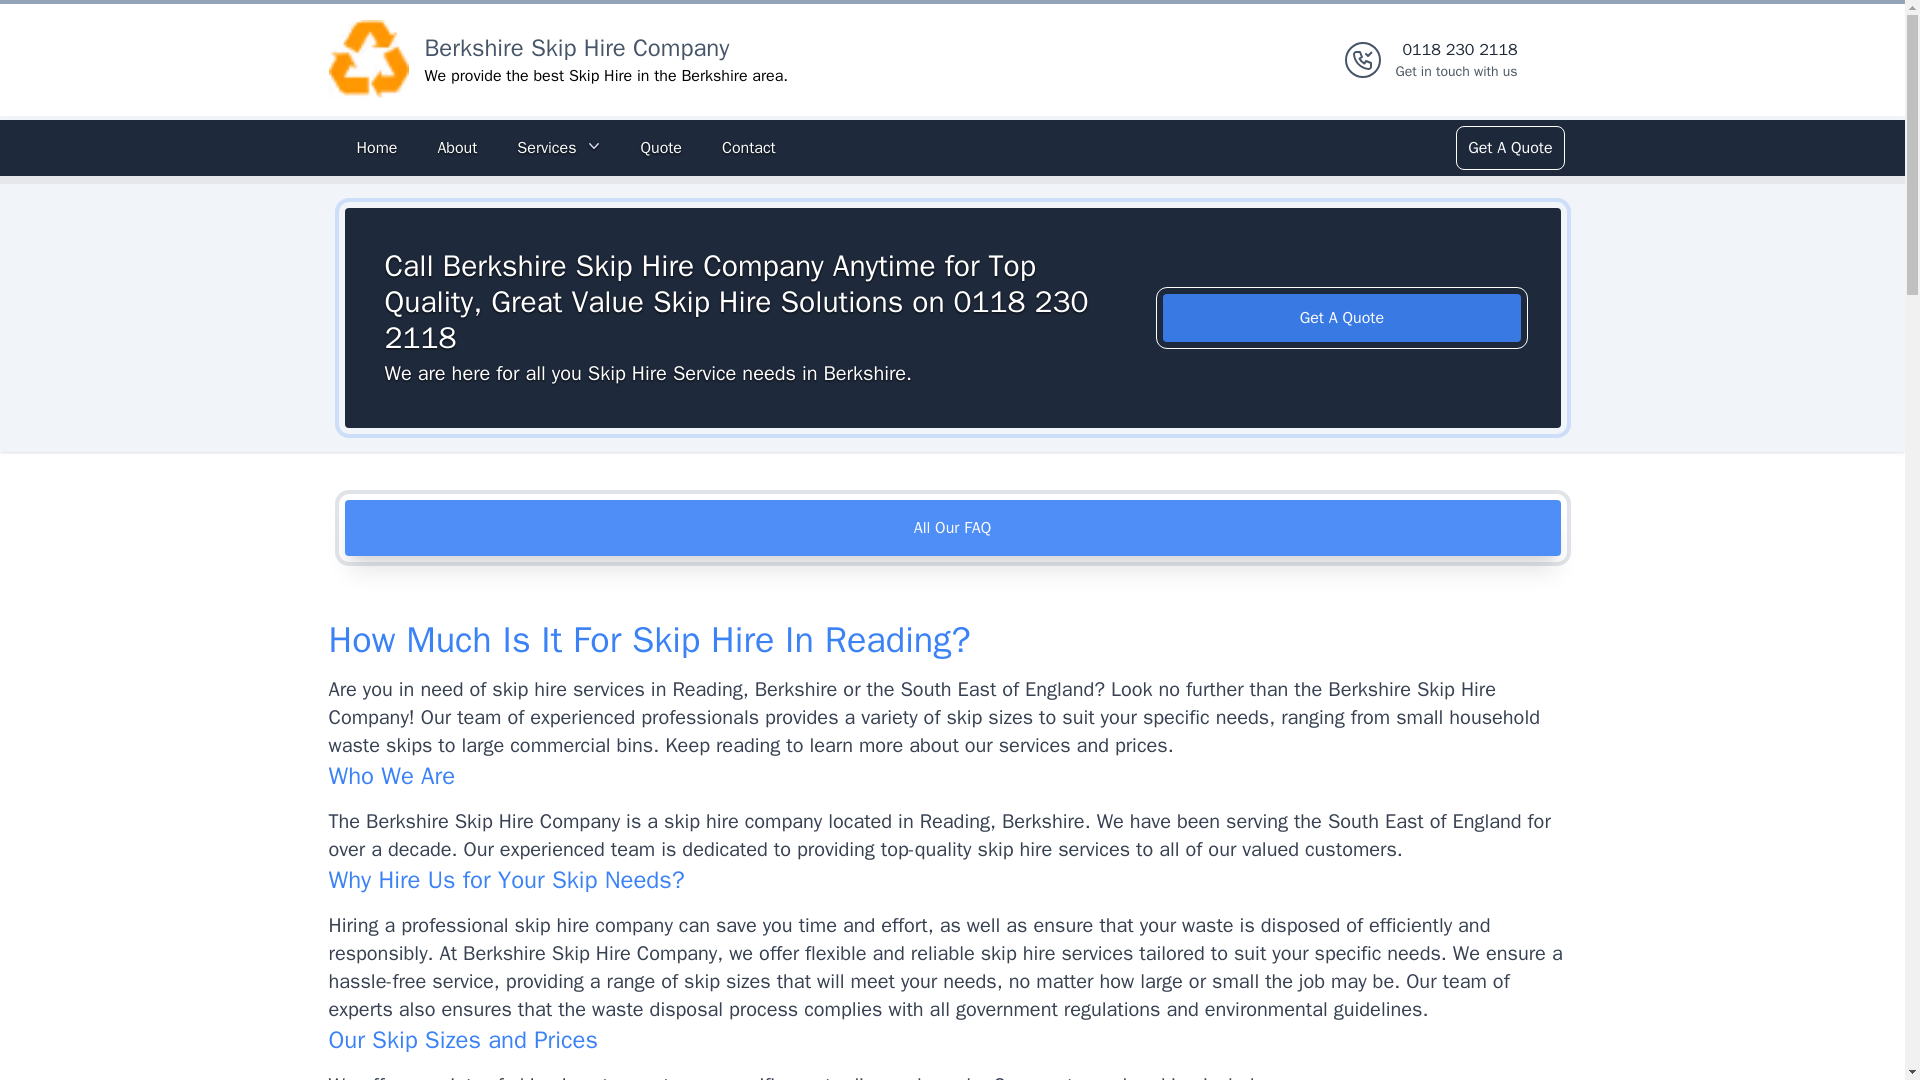 The height and width of the screenshot is (1080, 1920). What do you see at coordinates (1342, 318) in the screenshot?
I see `Get A Quote` at bounding box center [1342, 318].